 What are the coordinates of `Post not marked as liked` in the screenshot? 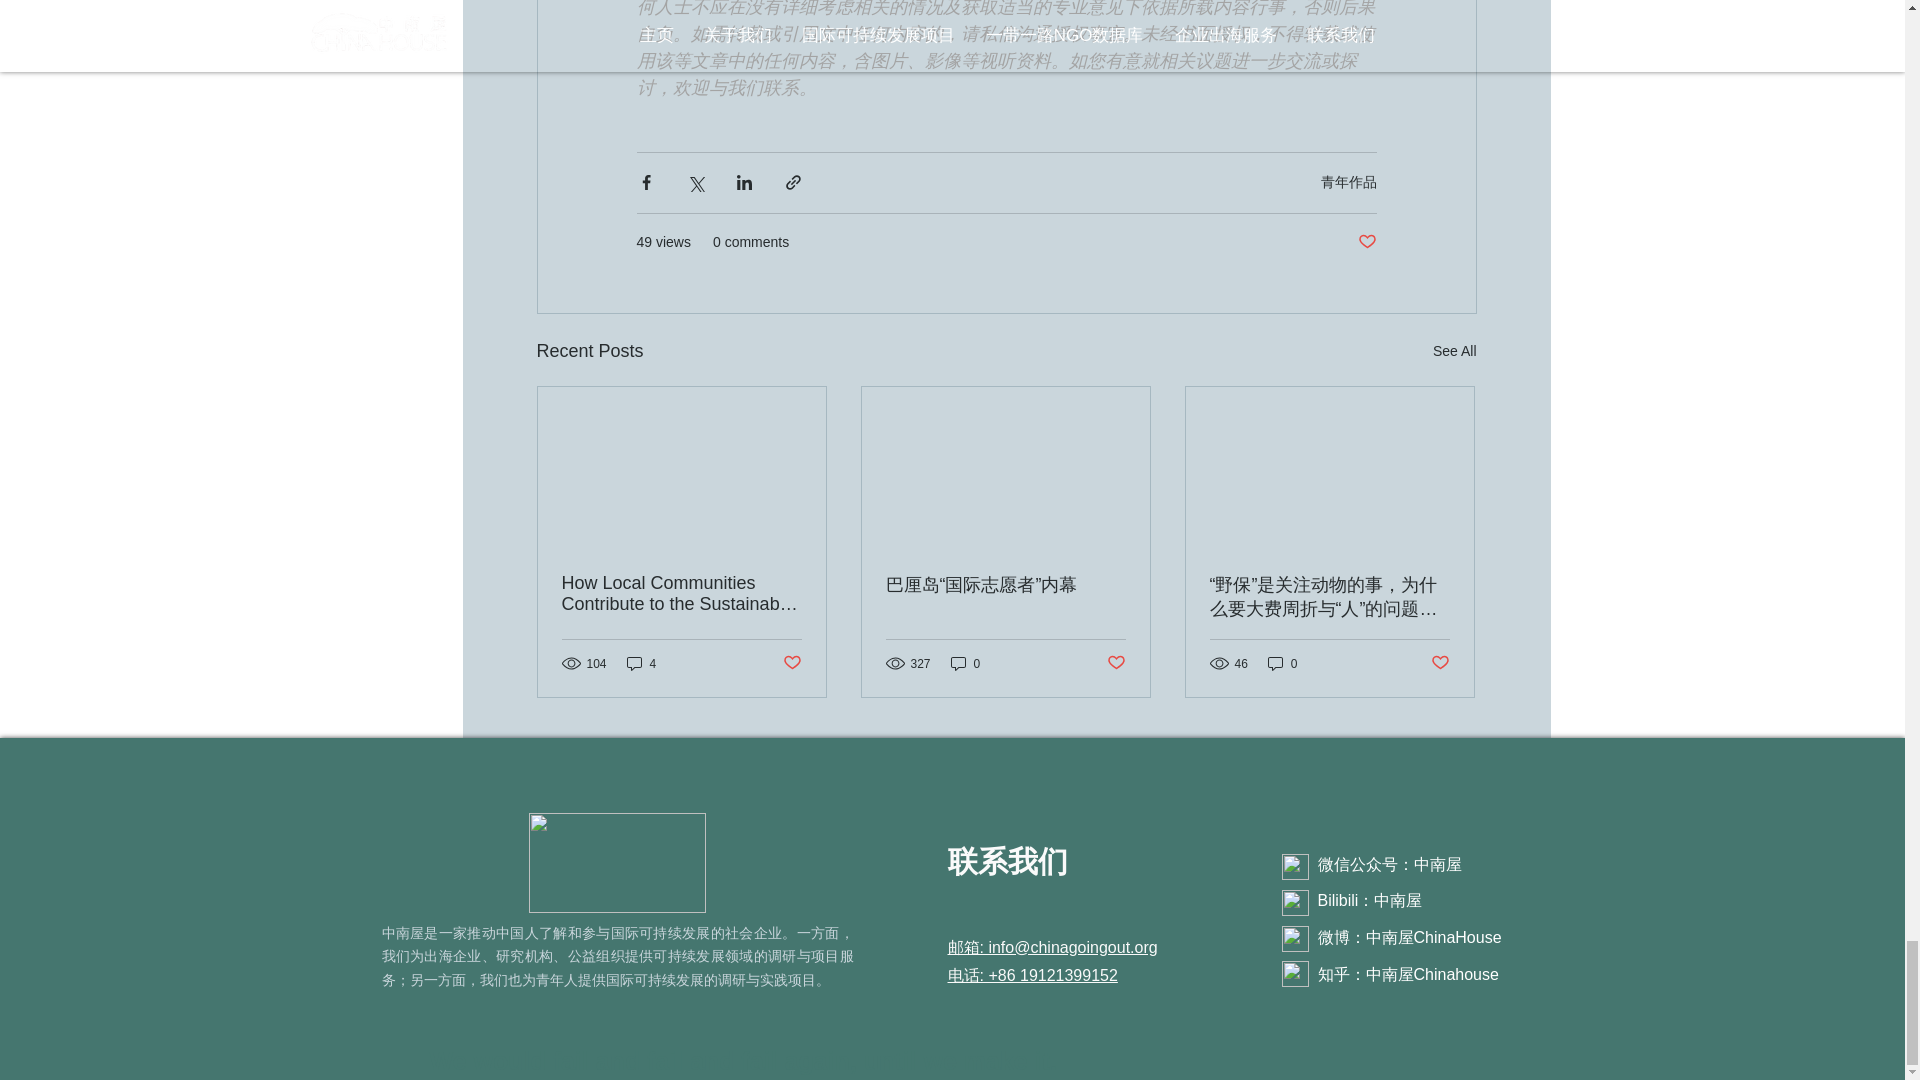 It's located at (790, 663).